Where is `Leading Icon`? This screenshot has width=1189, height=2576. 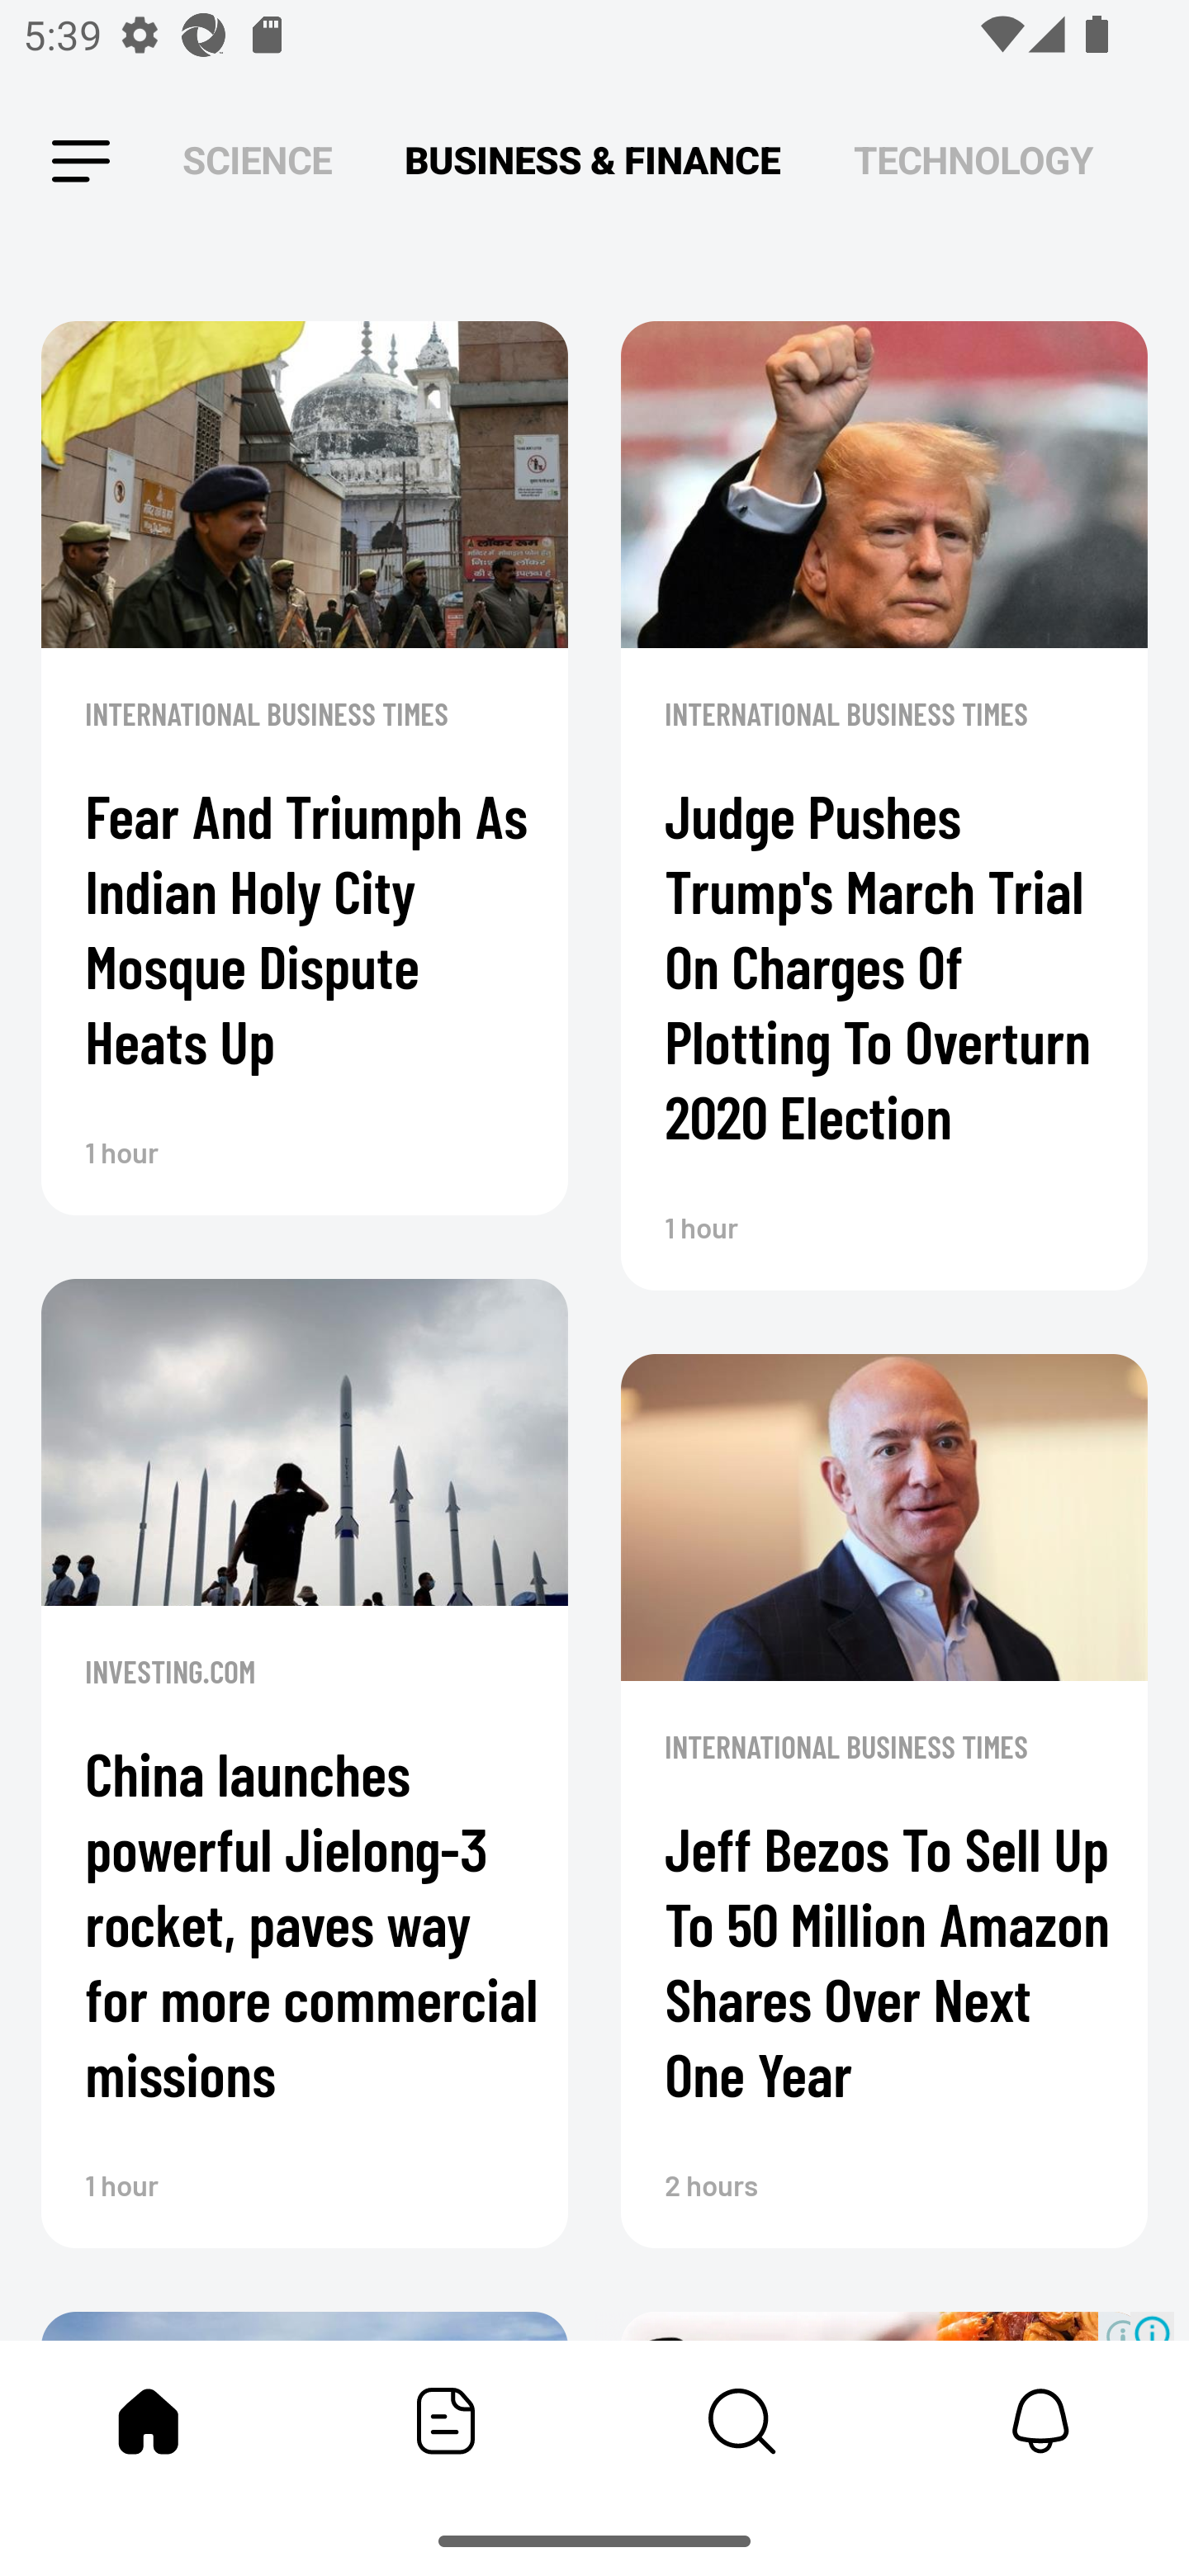
Leading Icon is located at coordinates (81, 162).